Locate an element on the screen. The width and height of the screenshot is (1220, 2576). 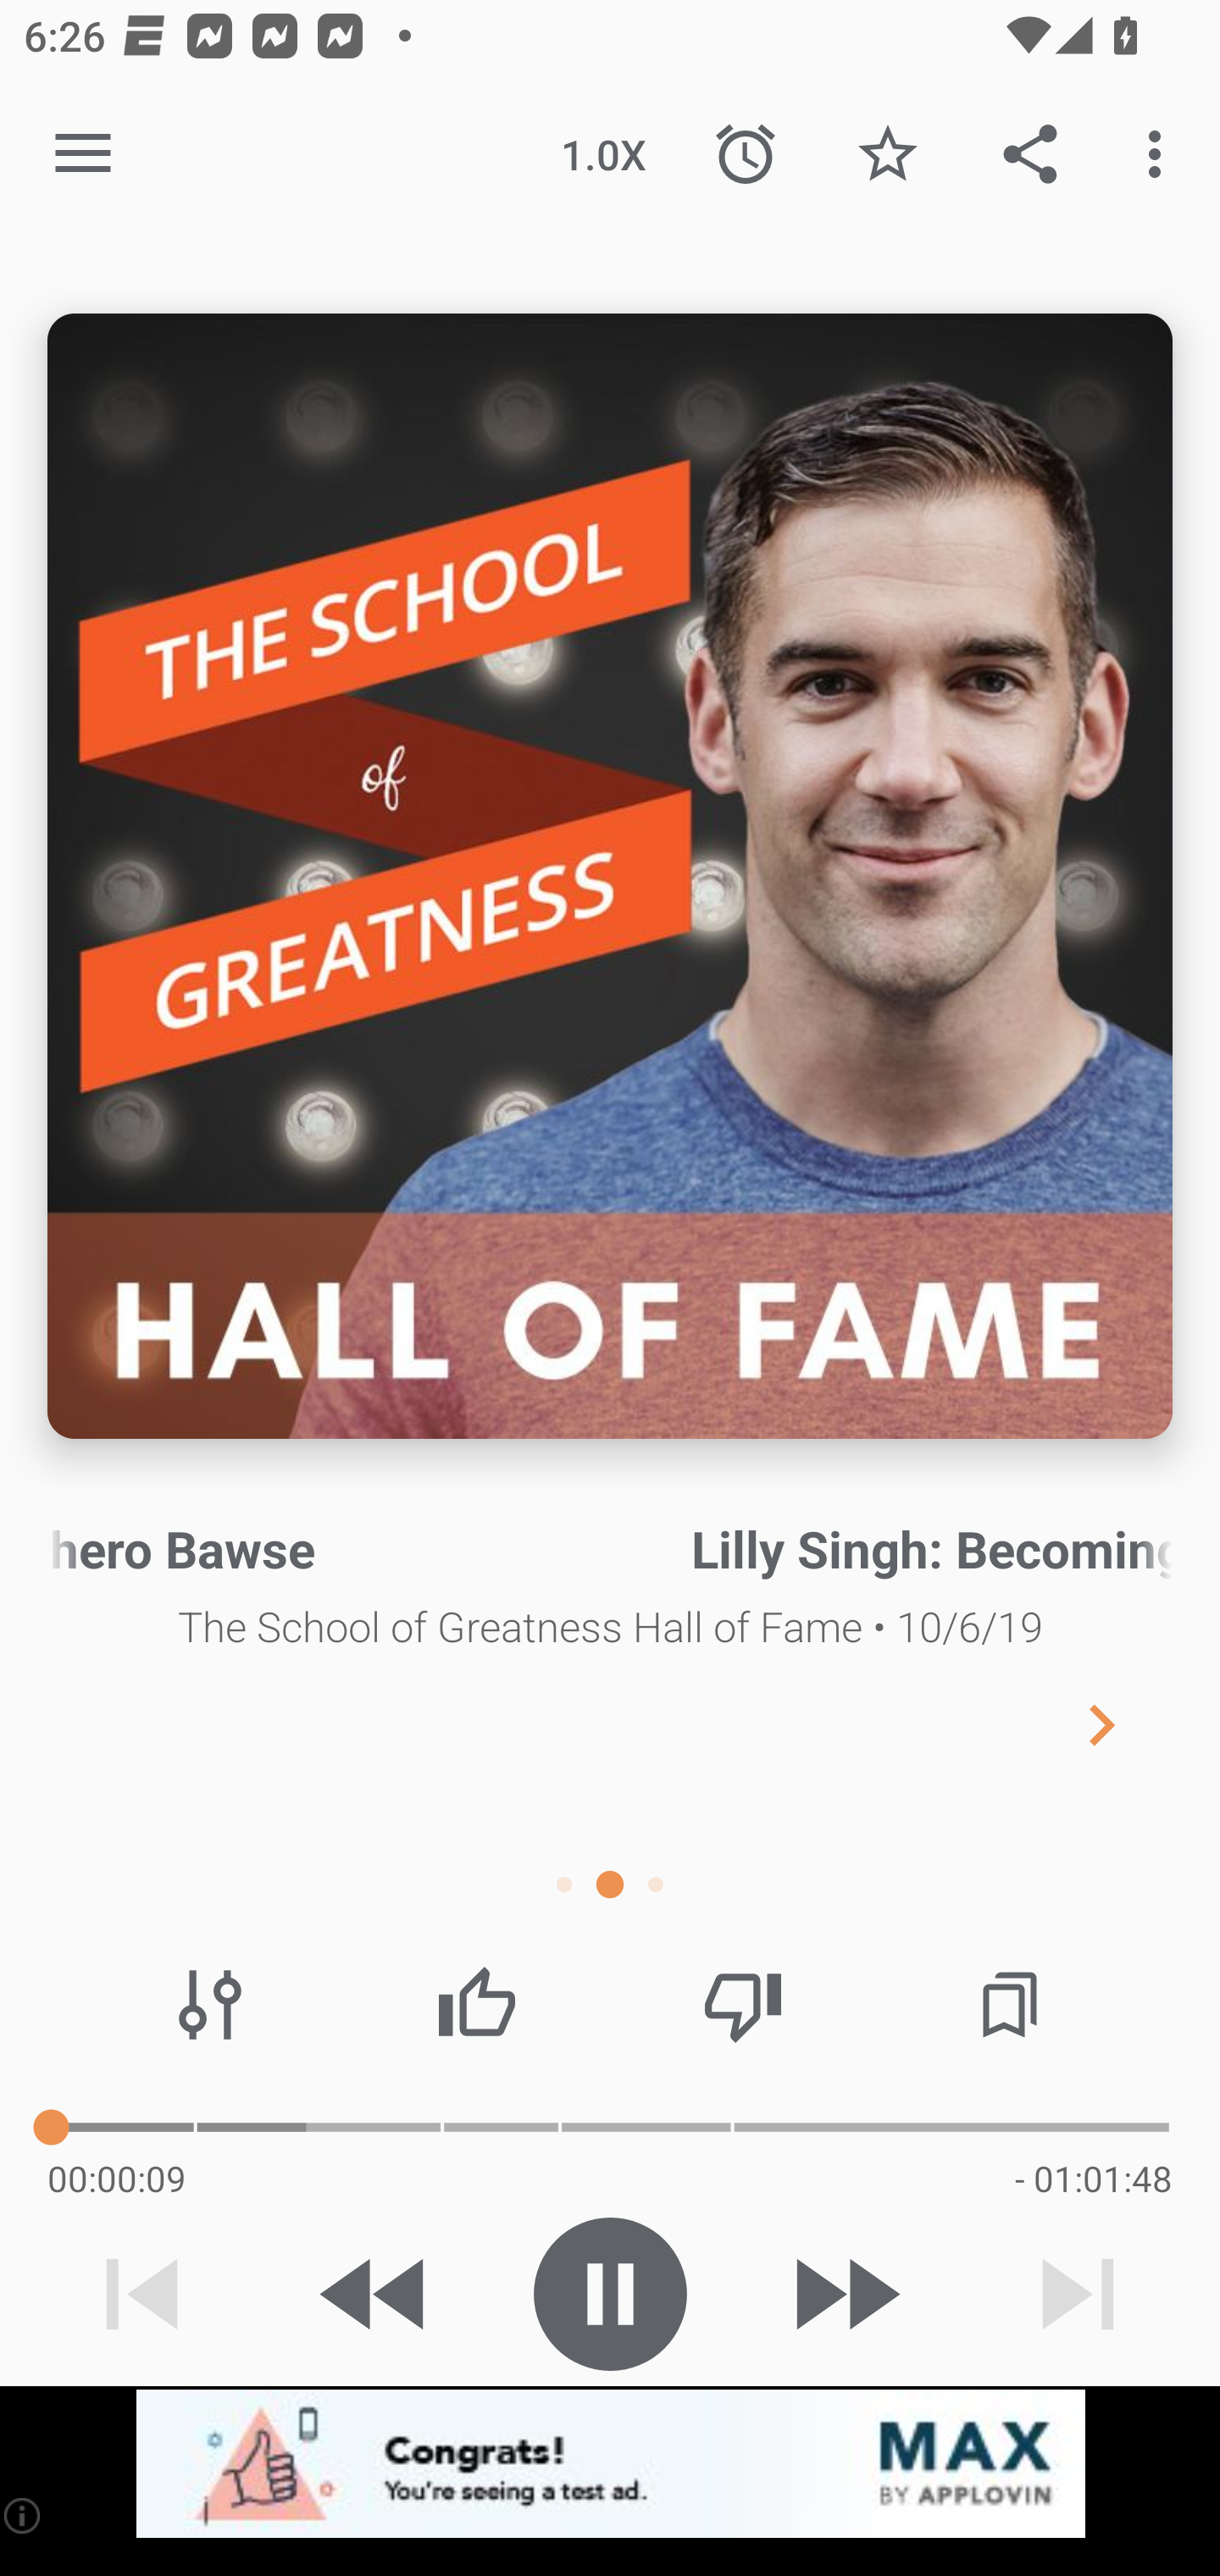
Skip 15s backward is located at coordinates (375, 2294).